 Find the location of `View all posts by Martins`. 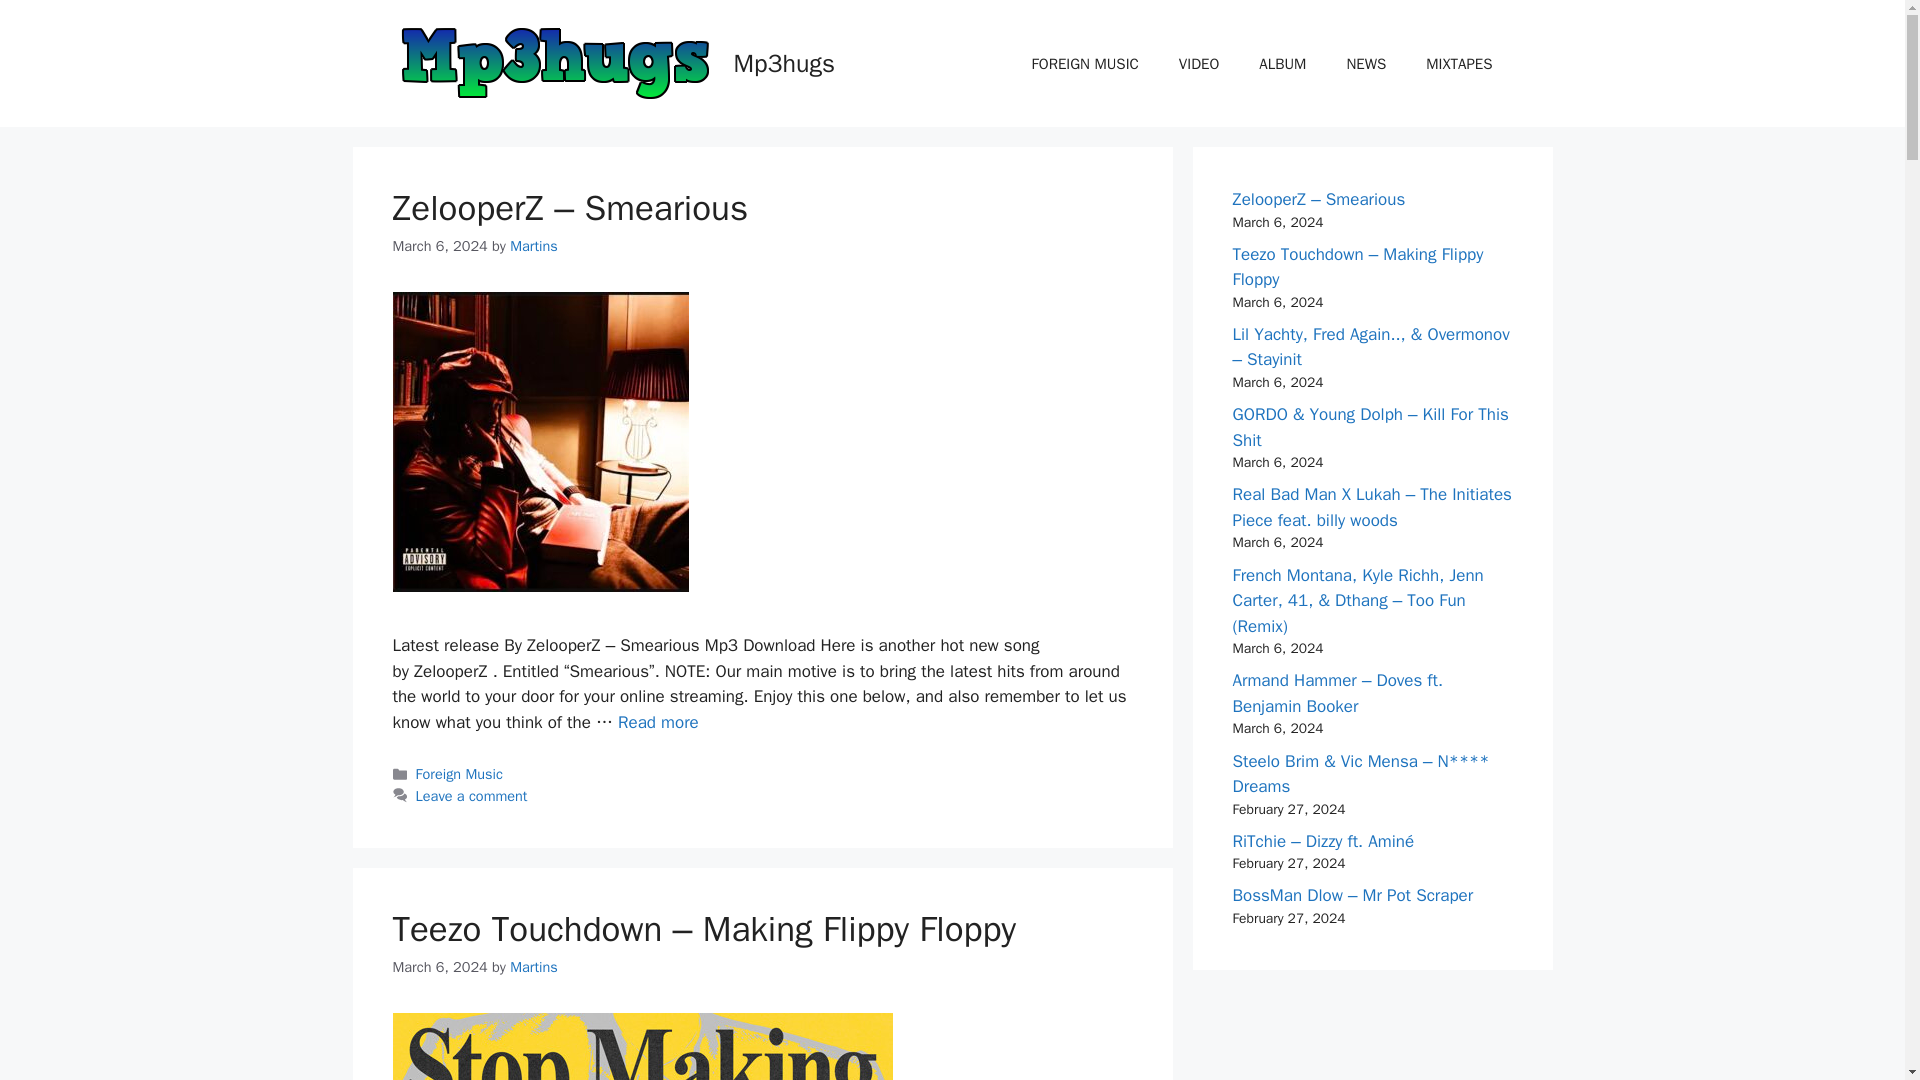

View all posts by Martins is located at coordinates (534, 245).